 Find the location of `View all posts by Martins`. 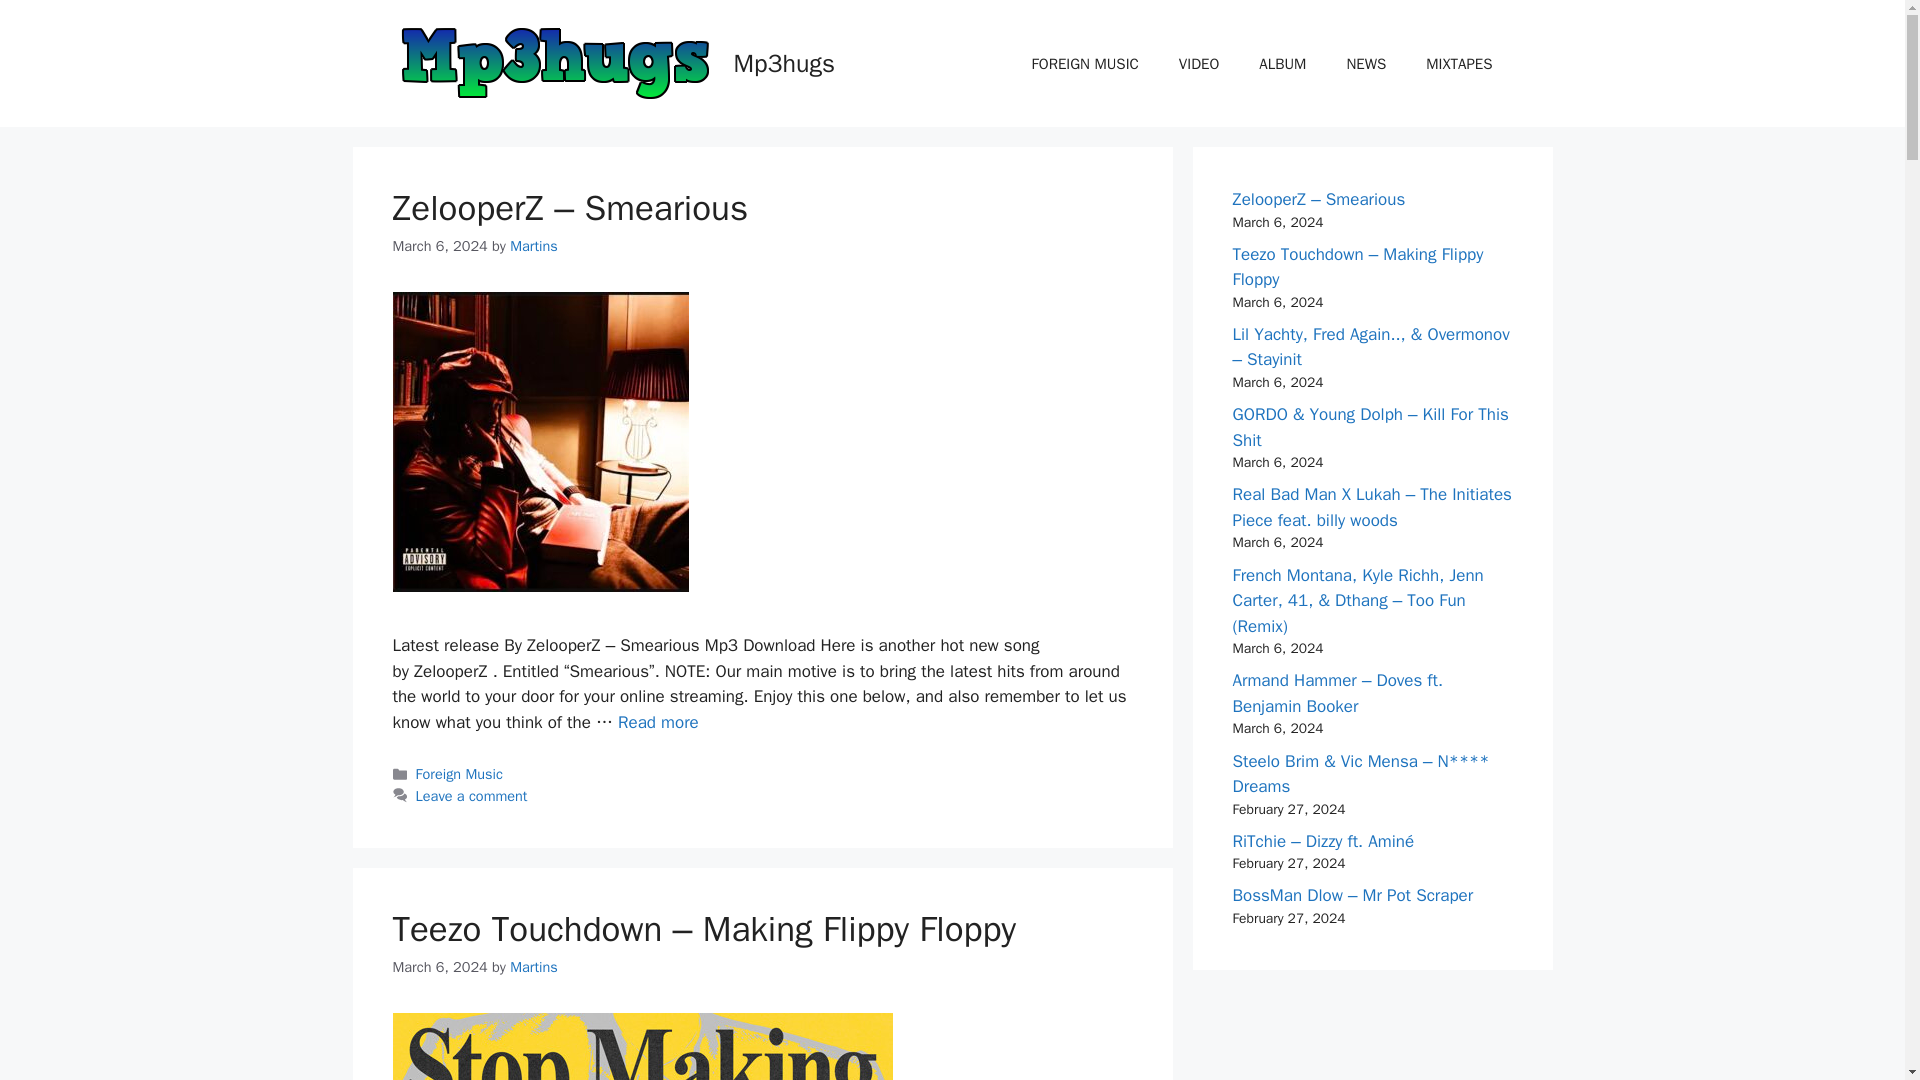

View all posts by Martins is located at coordinates (534, 245).